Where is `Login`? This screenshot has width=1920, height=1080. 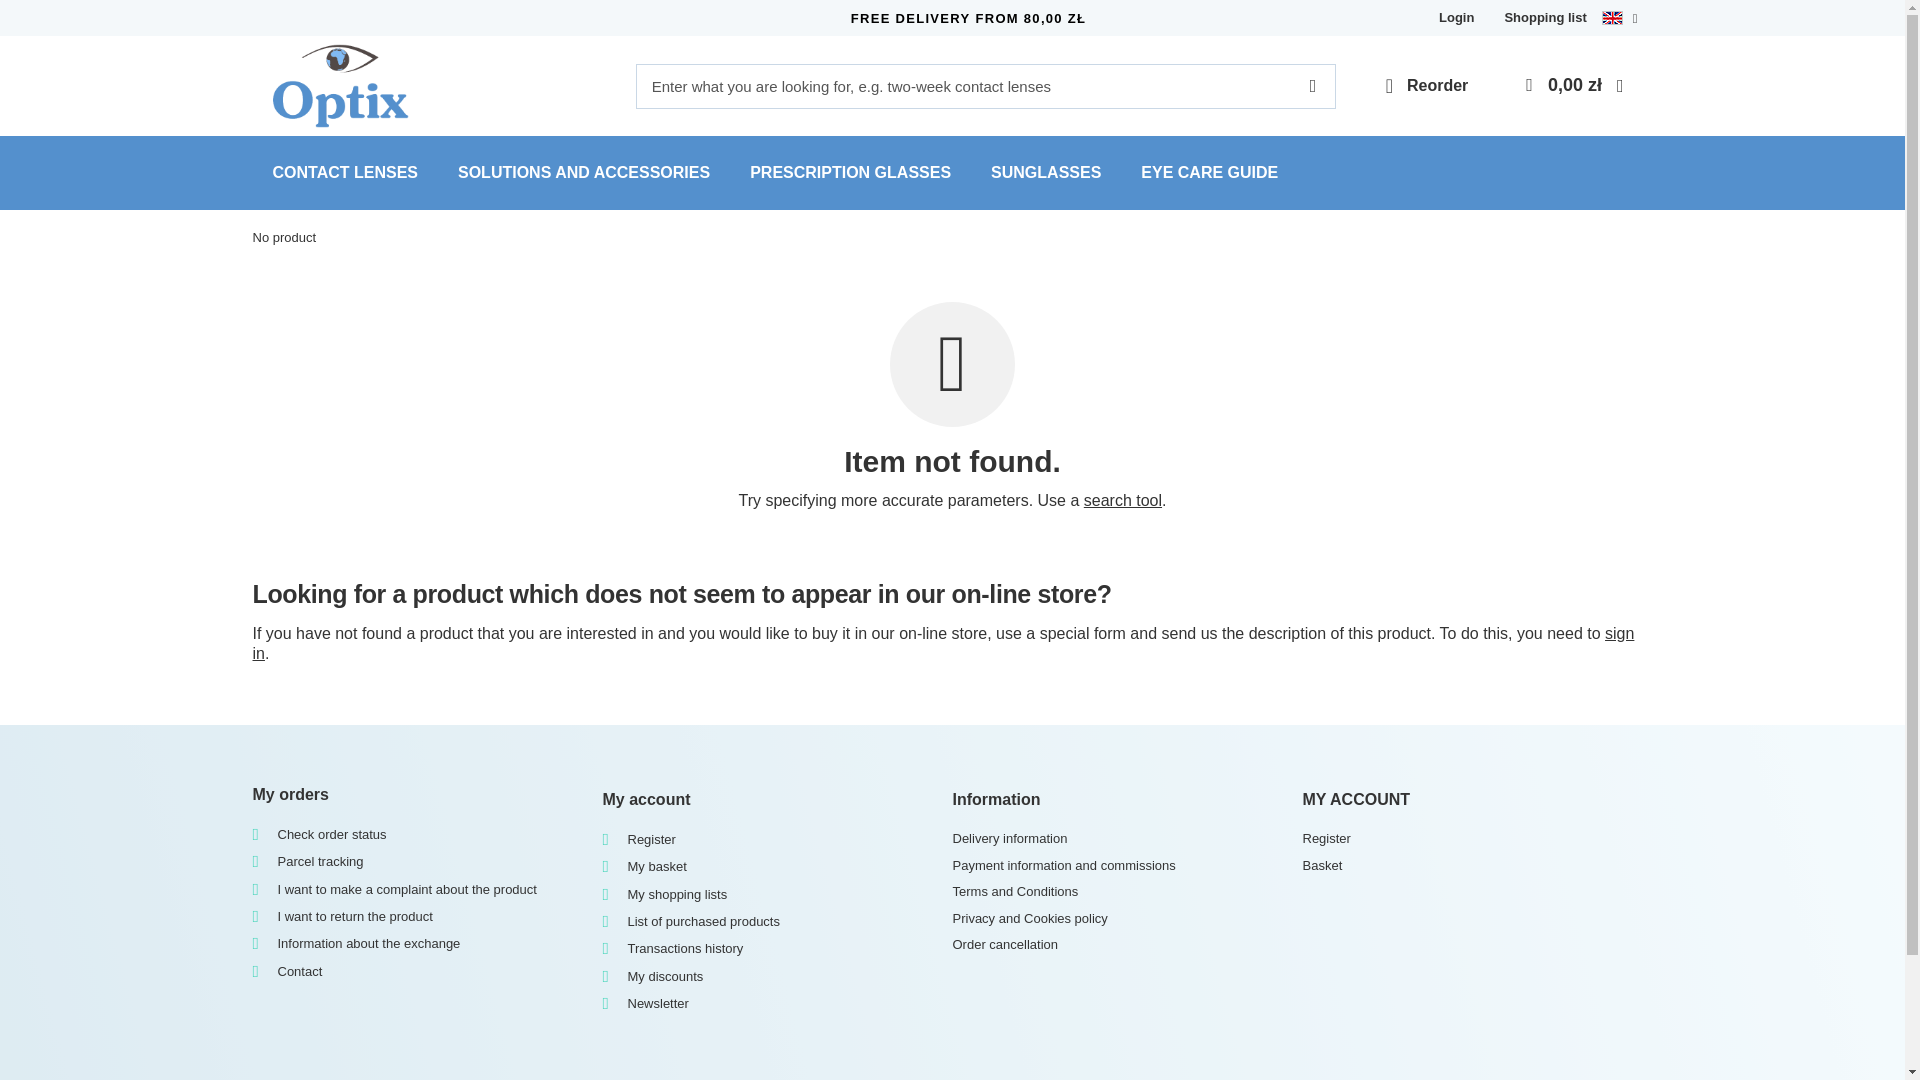
Login is located at coordinates (1461, 18).